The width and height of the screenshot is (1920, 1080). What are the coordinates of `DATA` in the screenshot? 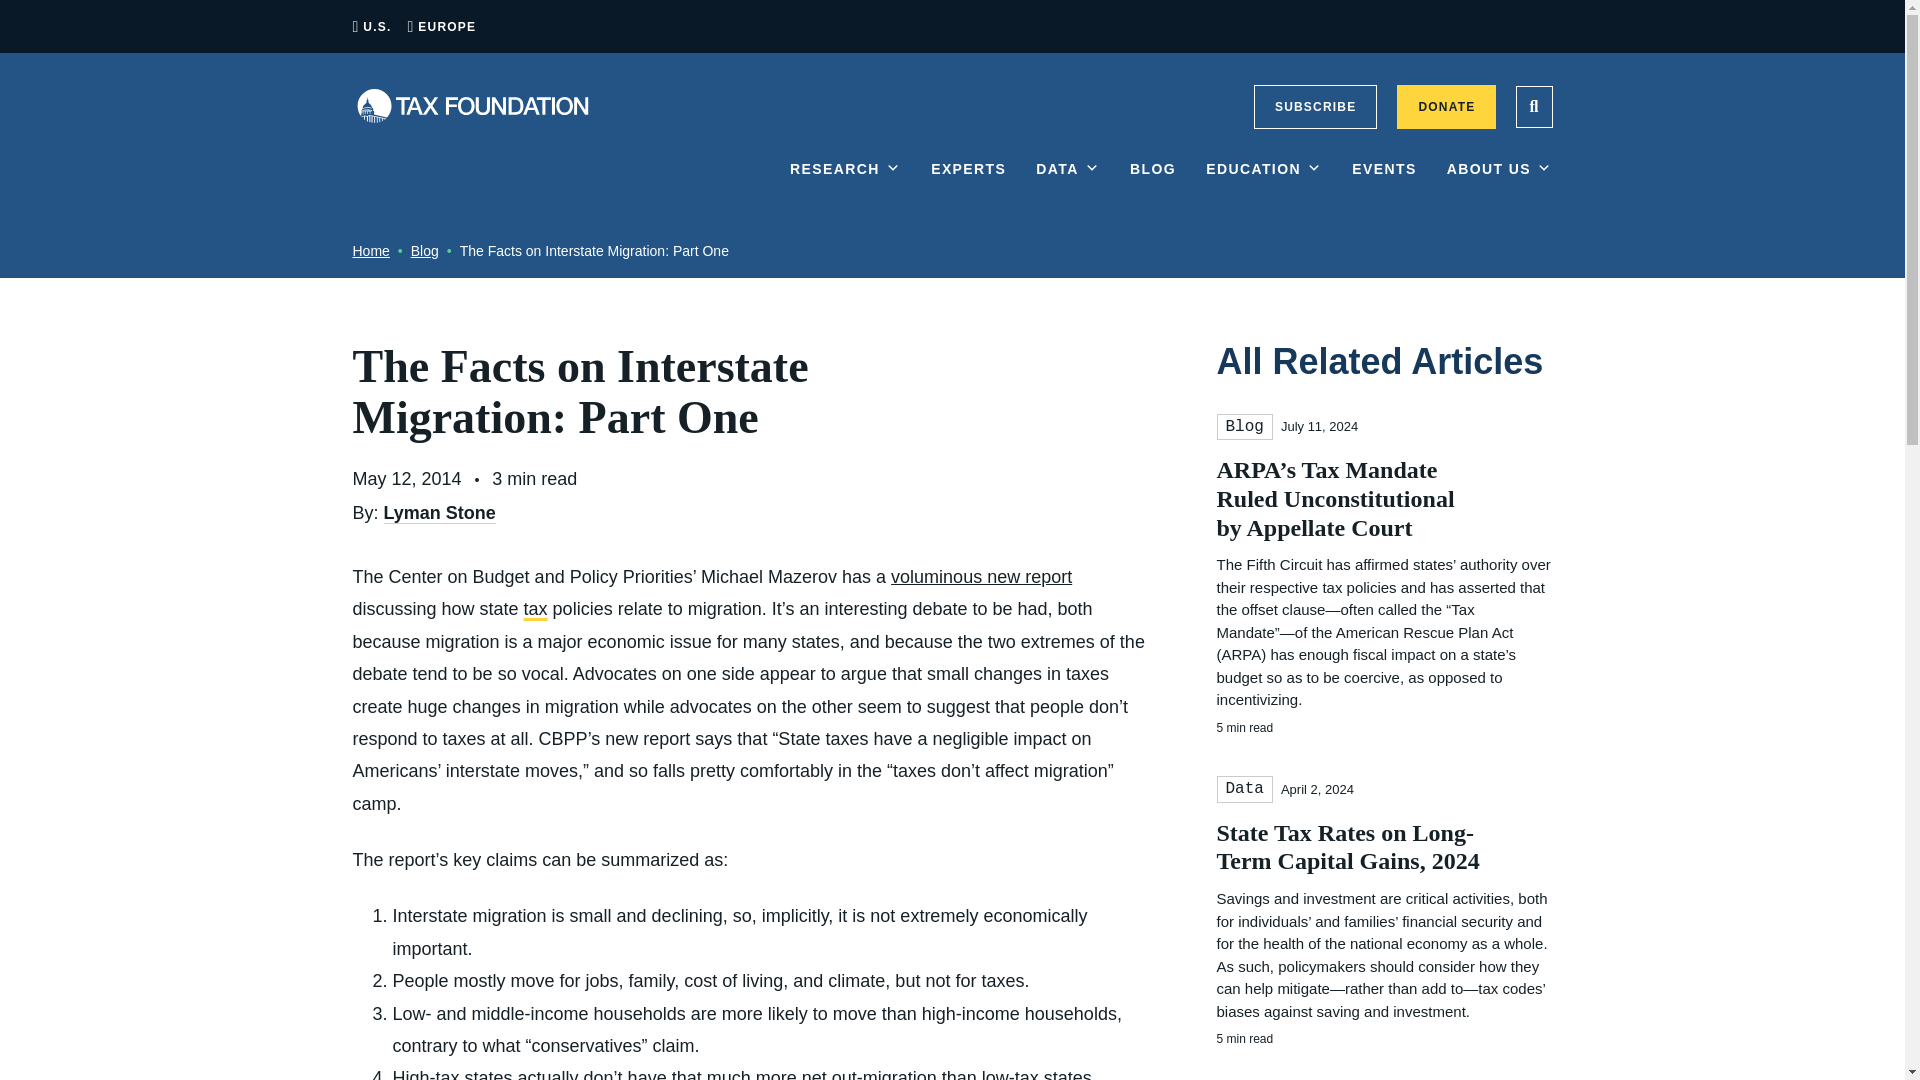 It's located at (1068, 184).